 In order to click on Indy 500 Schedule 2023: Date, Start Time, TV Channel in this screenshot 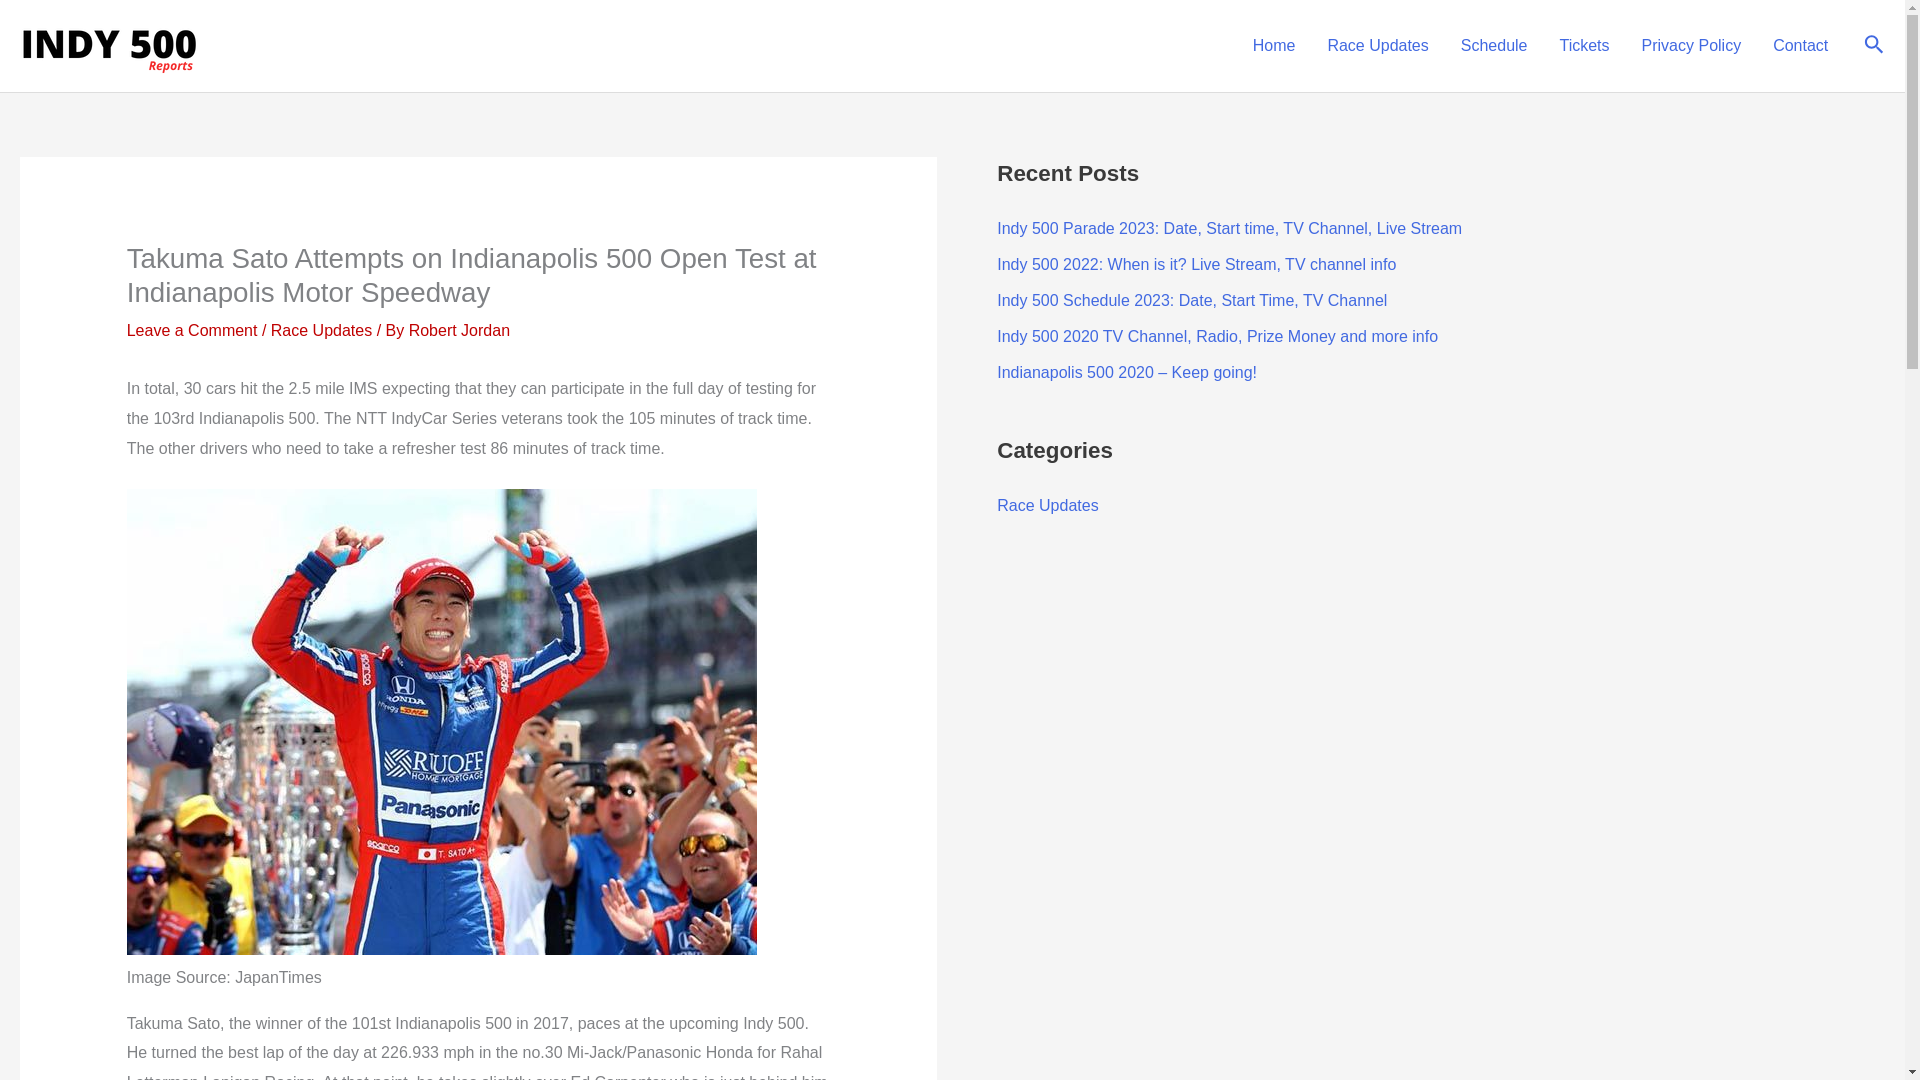, I will do `click(1191, 300)`.